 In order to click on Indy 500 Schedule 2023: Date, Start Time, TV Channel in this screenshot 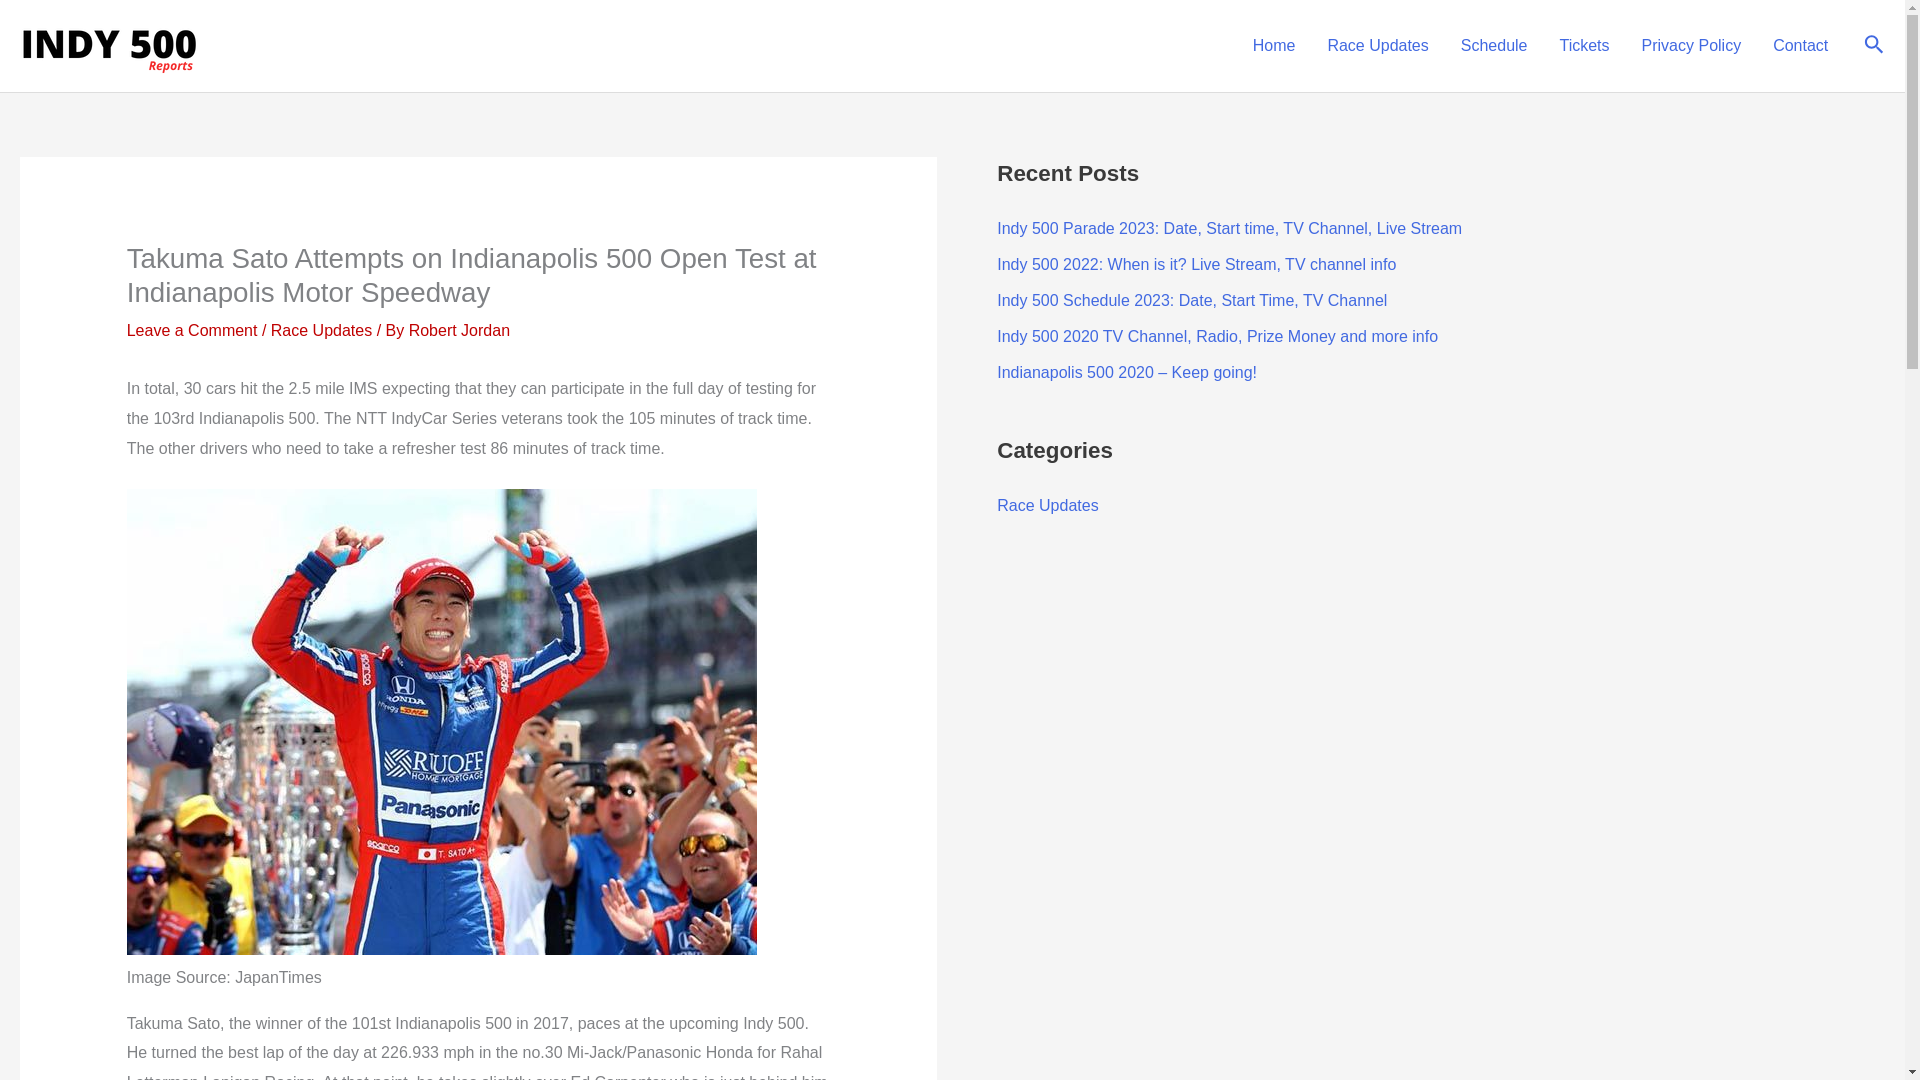, I will do `click(1191, 300)`.